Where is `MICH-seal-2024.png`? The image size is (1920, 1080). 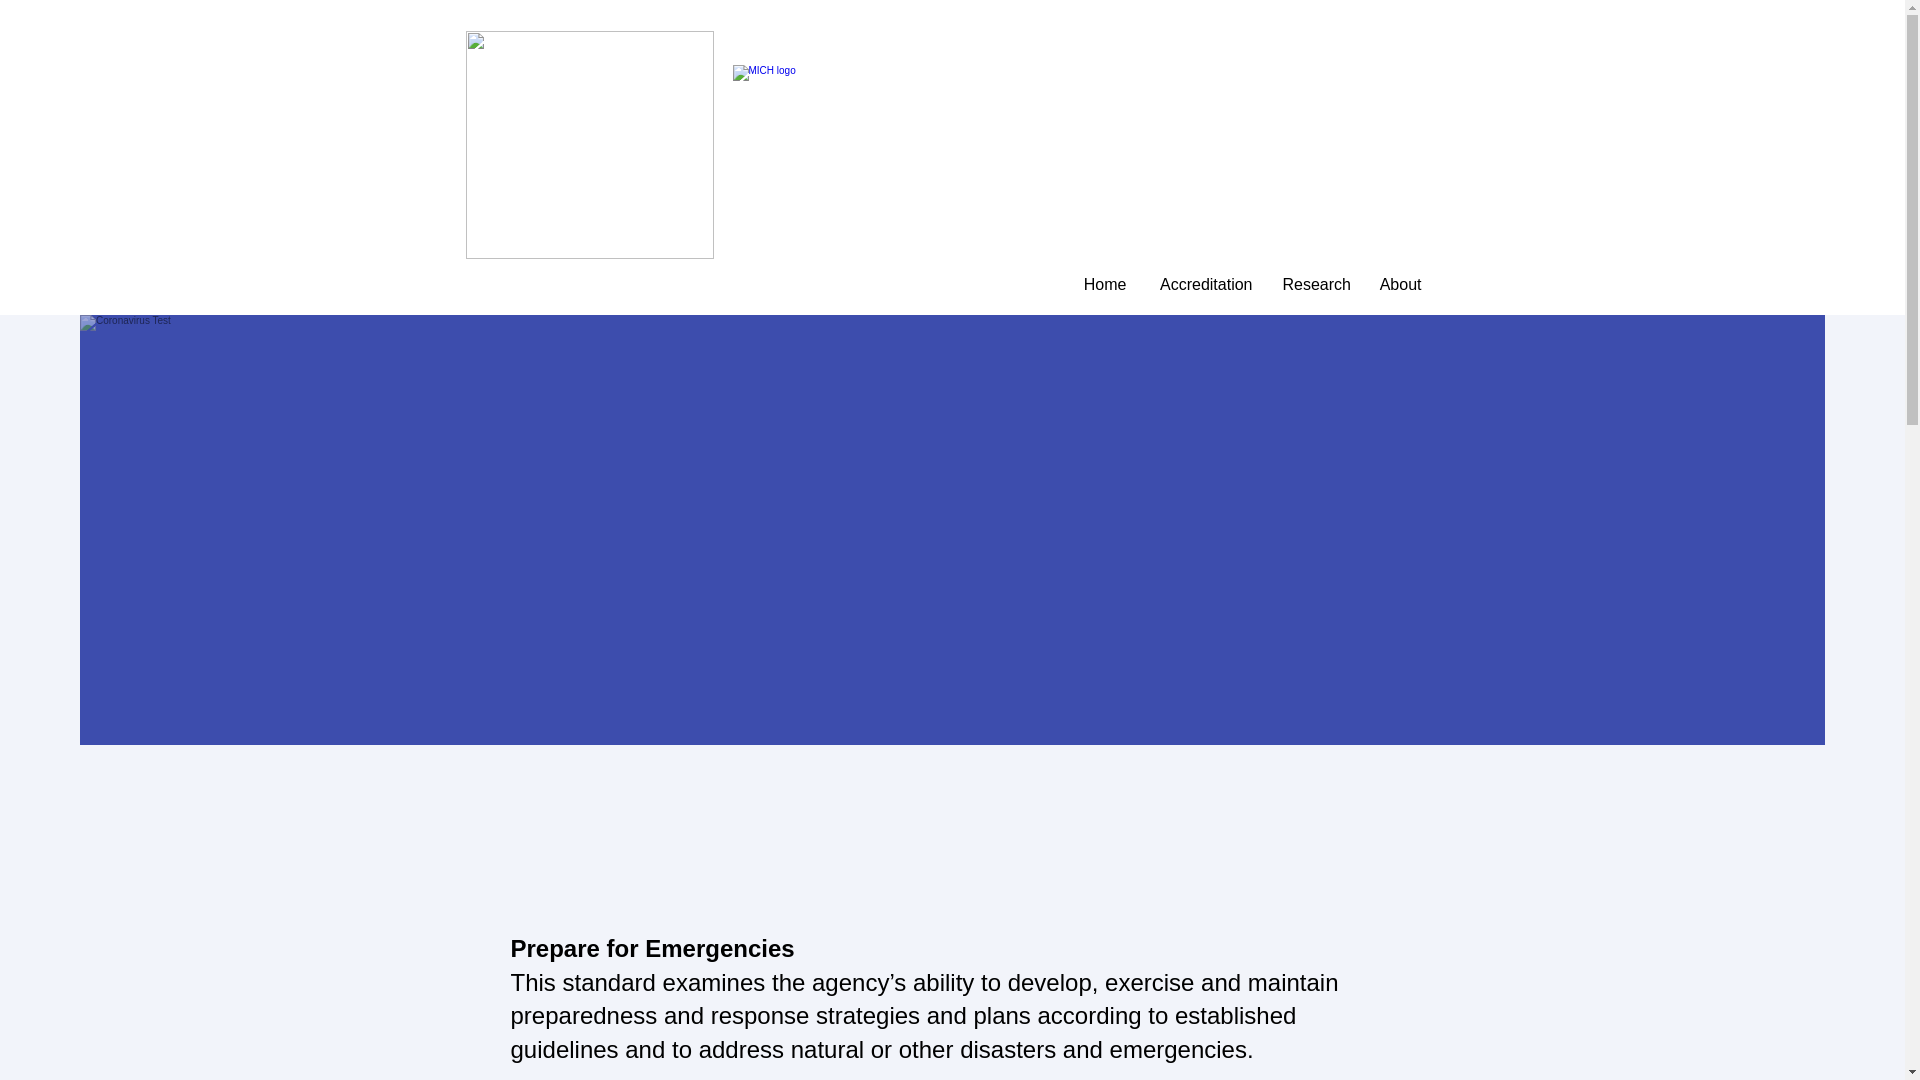 MICH-seal-2024.png is located at coordinates (590, 145).